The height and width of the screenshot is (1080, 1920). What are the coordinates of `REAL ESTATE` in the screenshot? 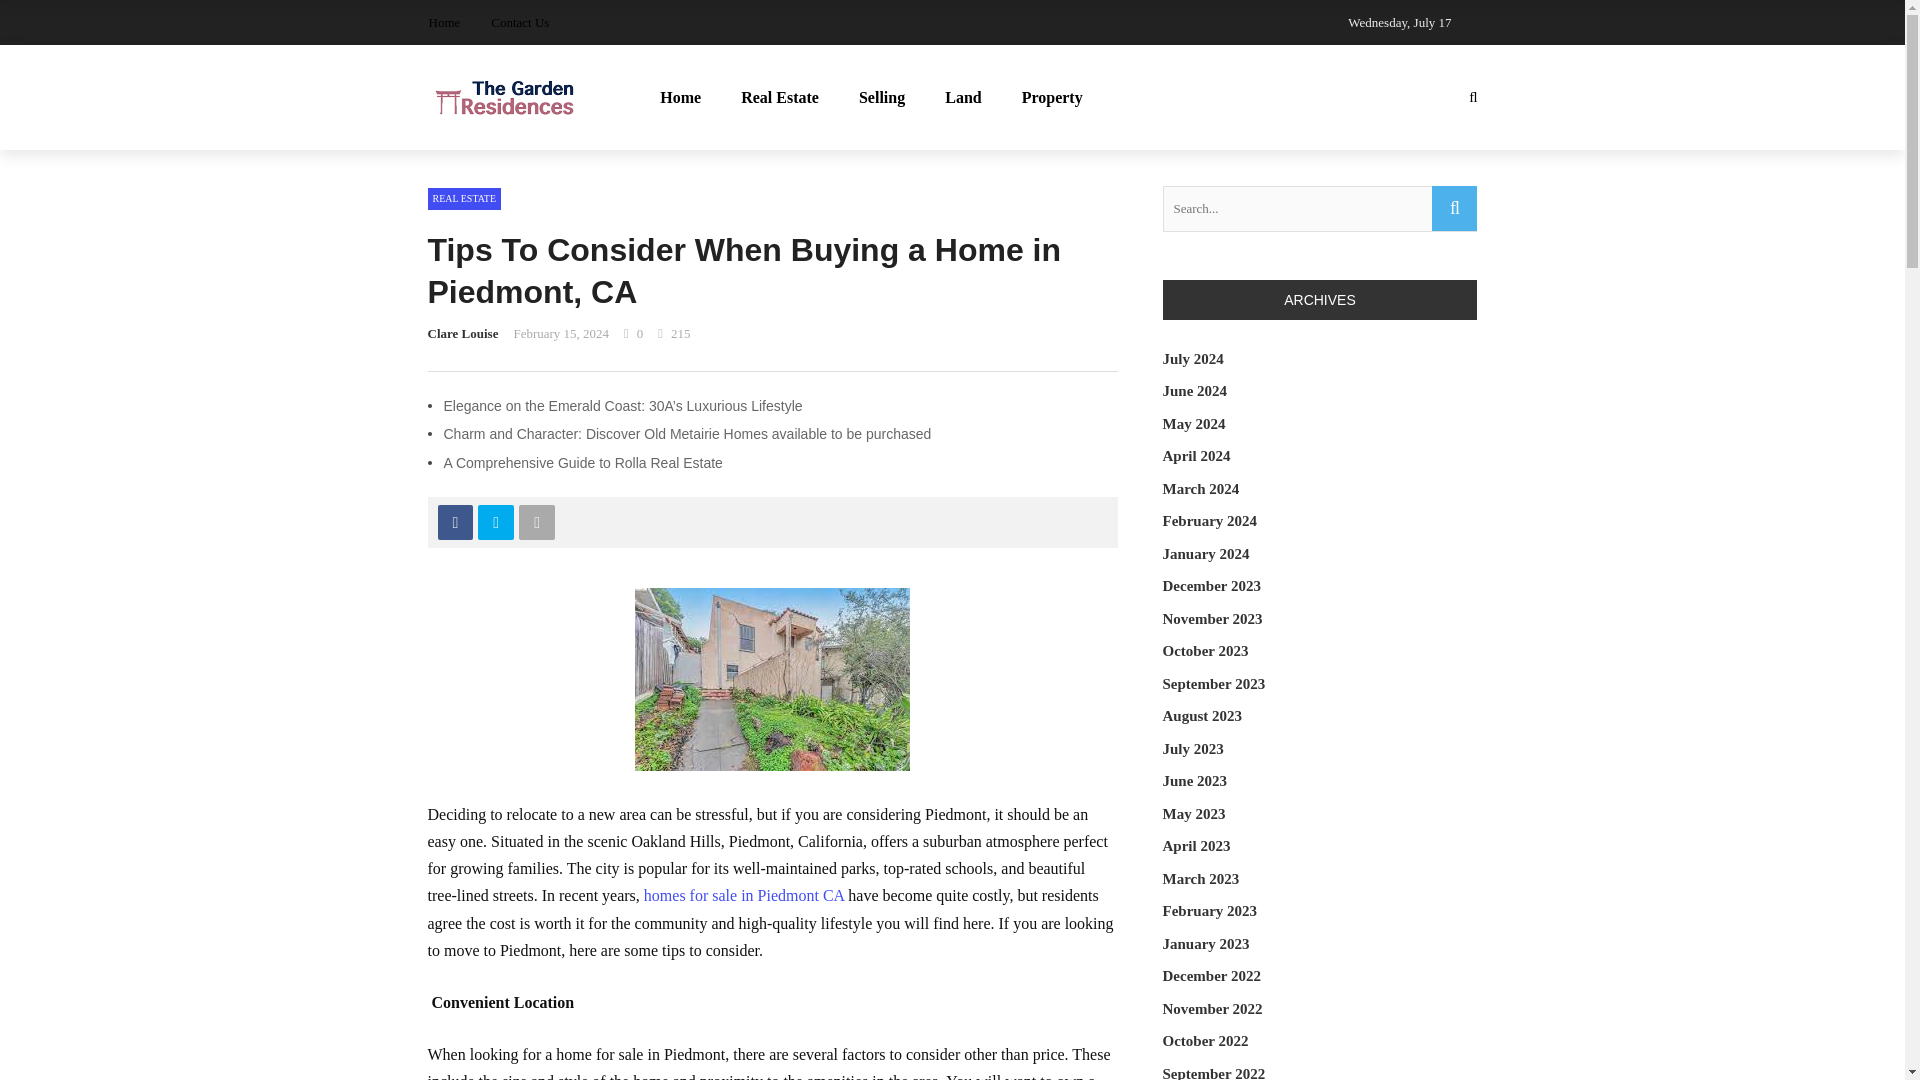 It's located at (464, 198).